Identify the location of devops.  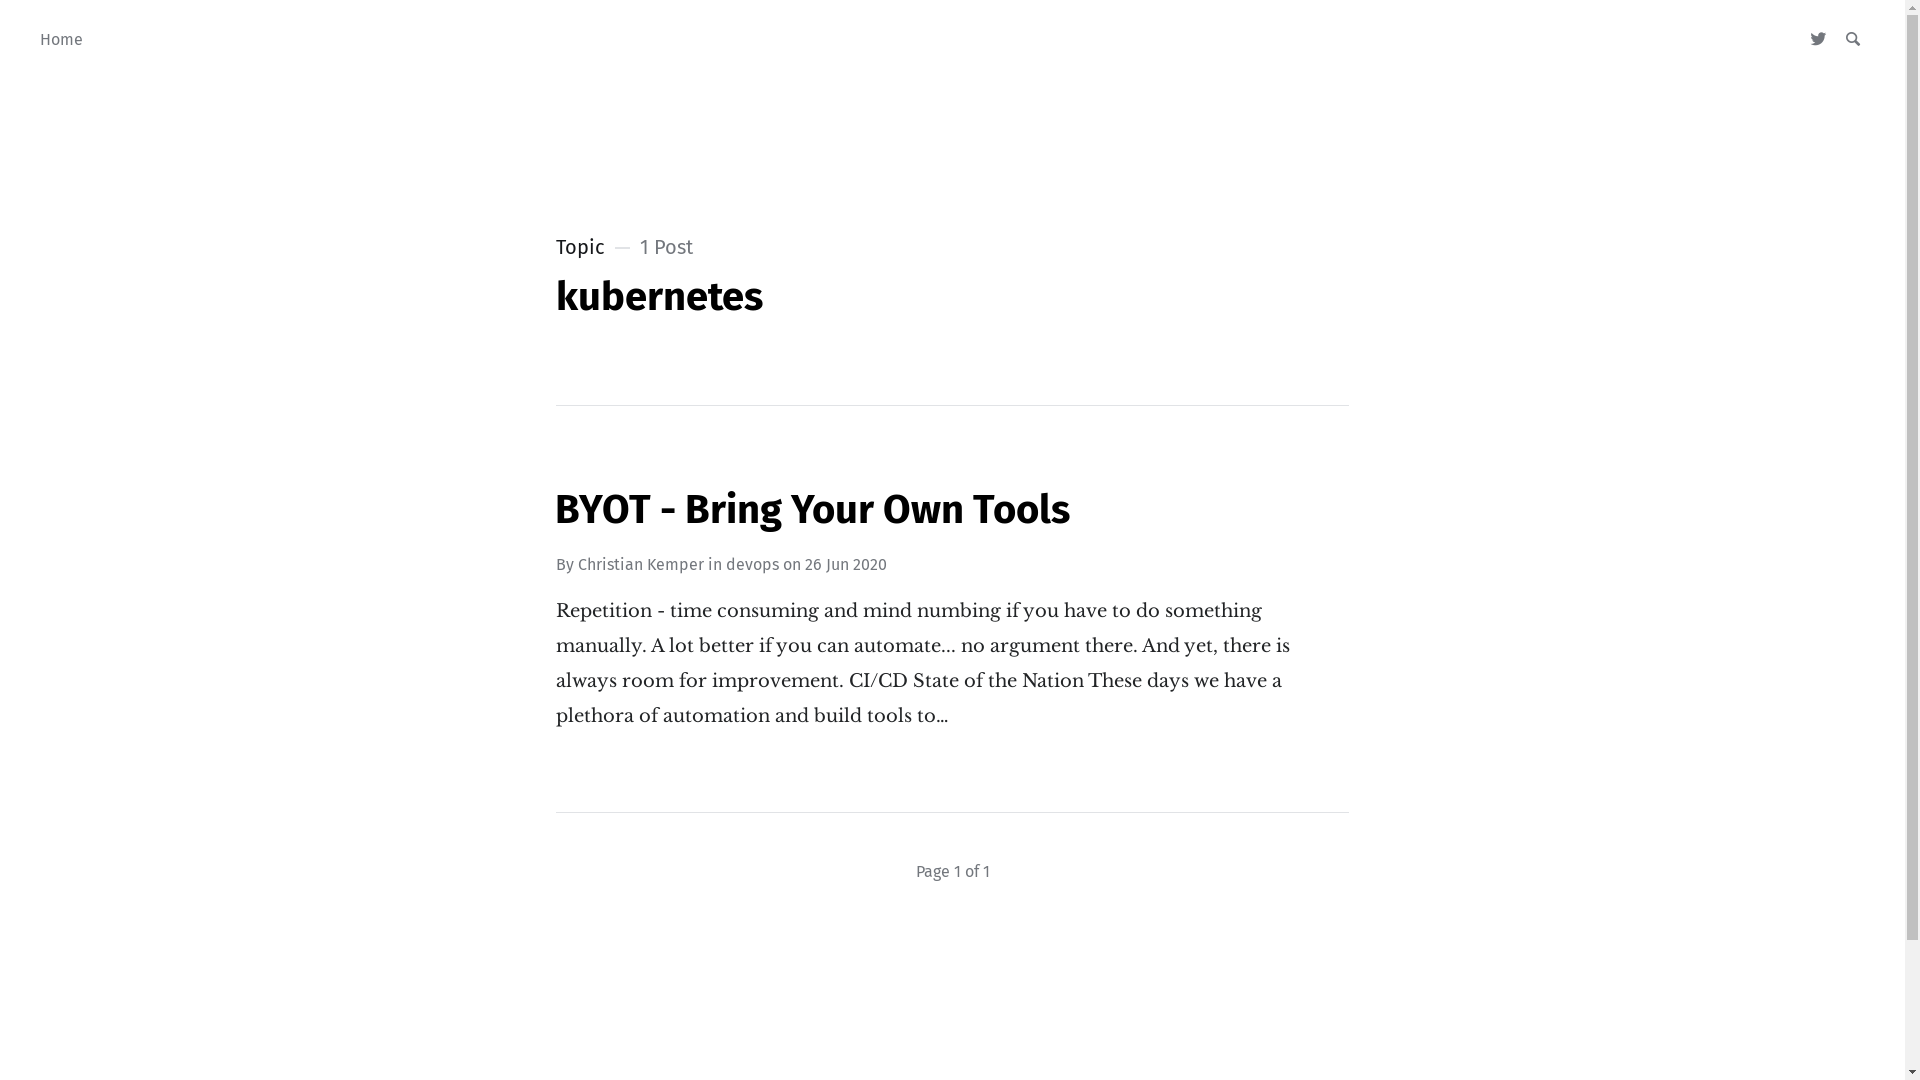
(752, 565).